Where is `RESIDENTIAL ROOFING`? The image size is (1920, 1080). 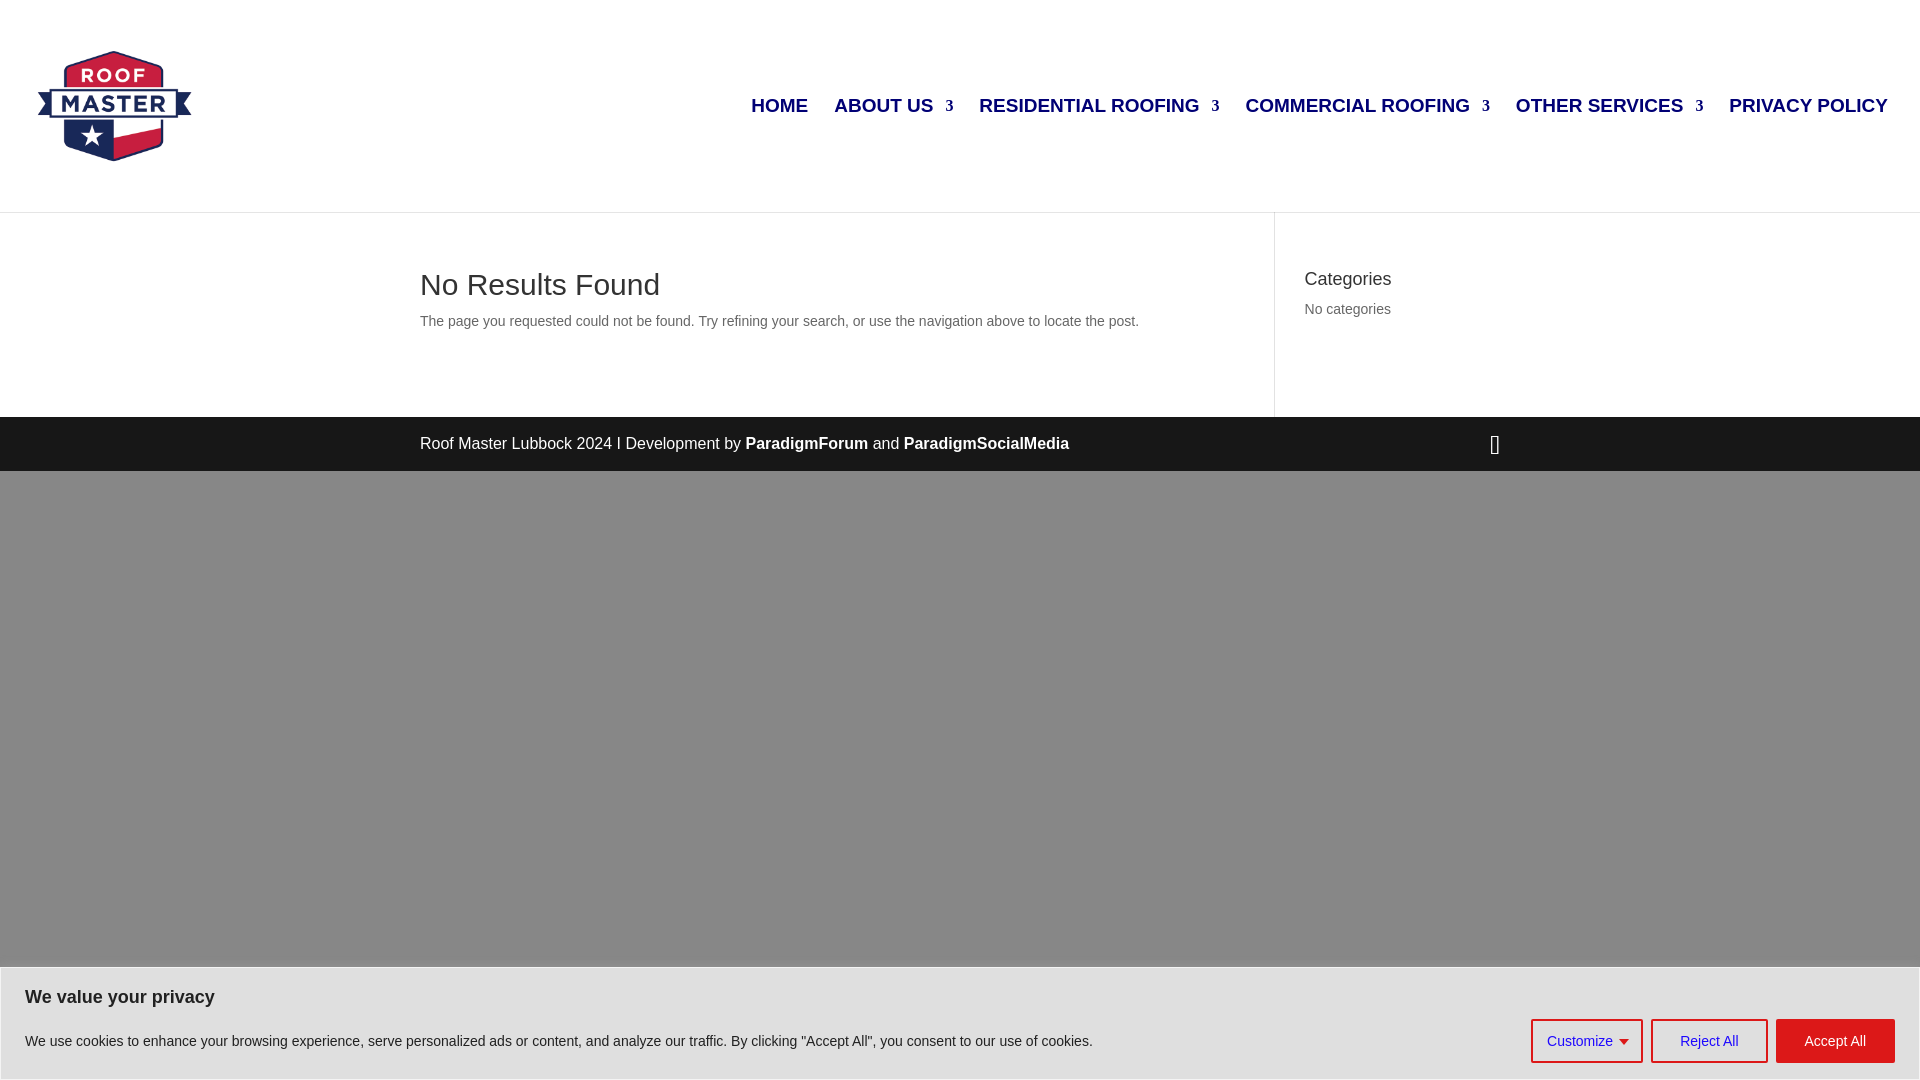 RESIDENTIAL ROOFING is located at coordinates (1099, 155).